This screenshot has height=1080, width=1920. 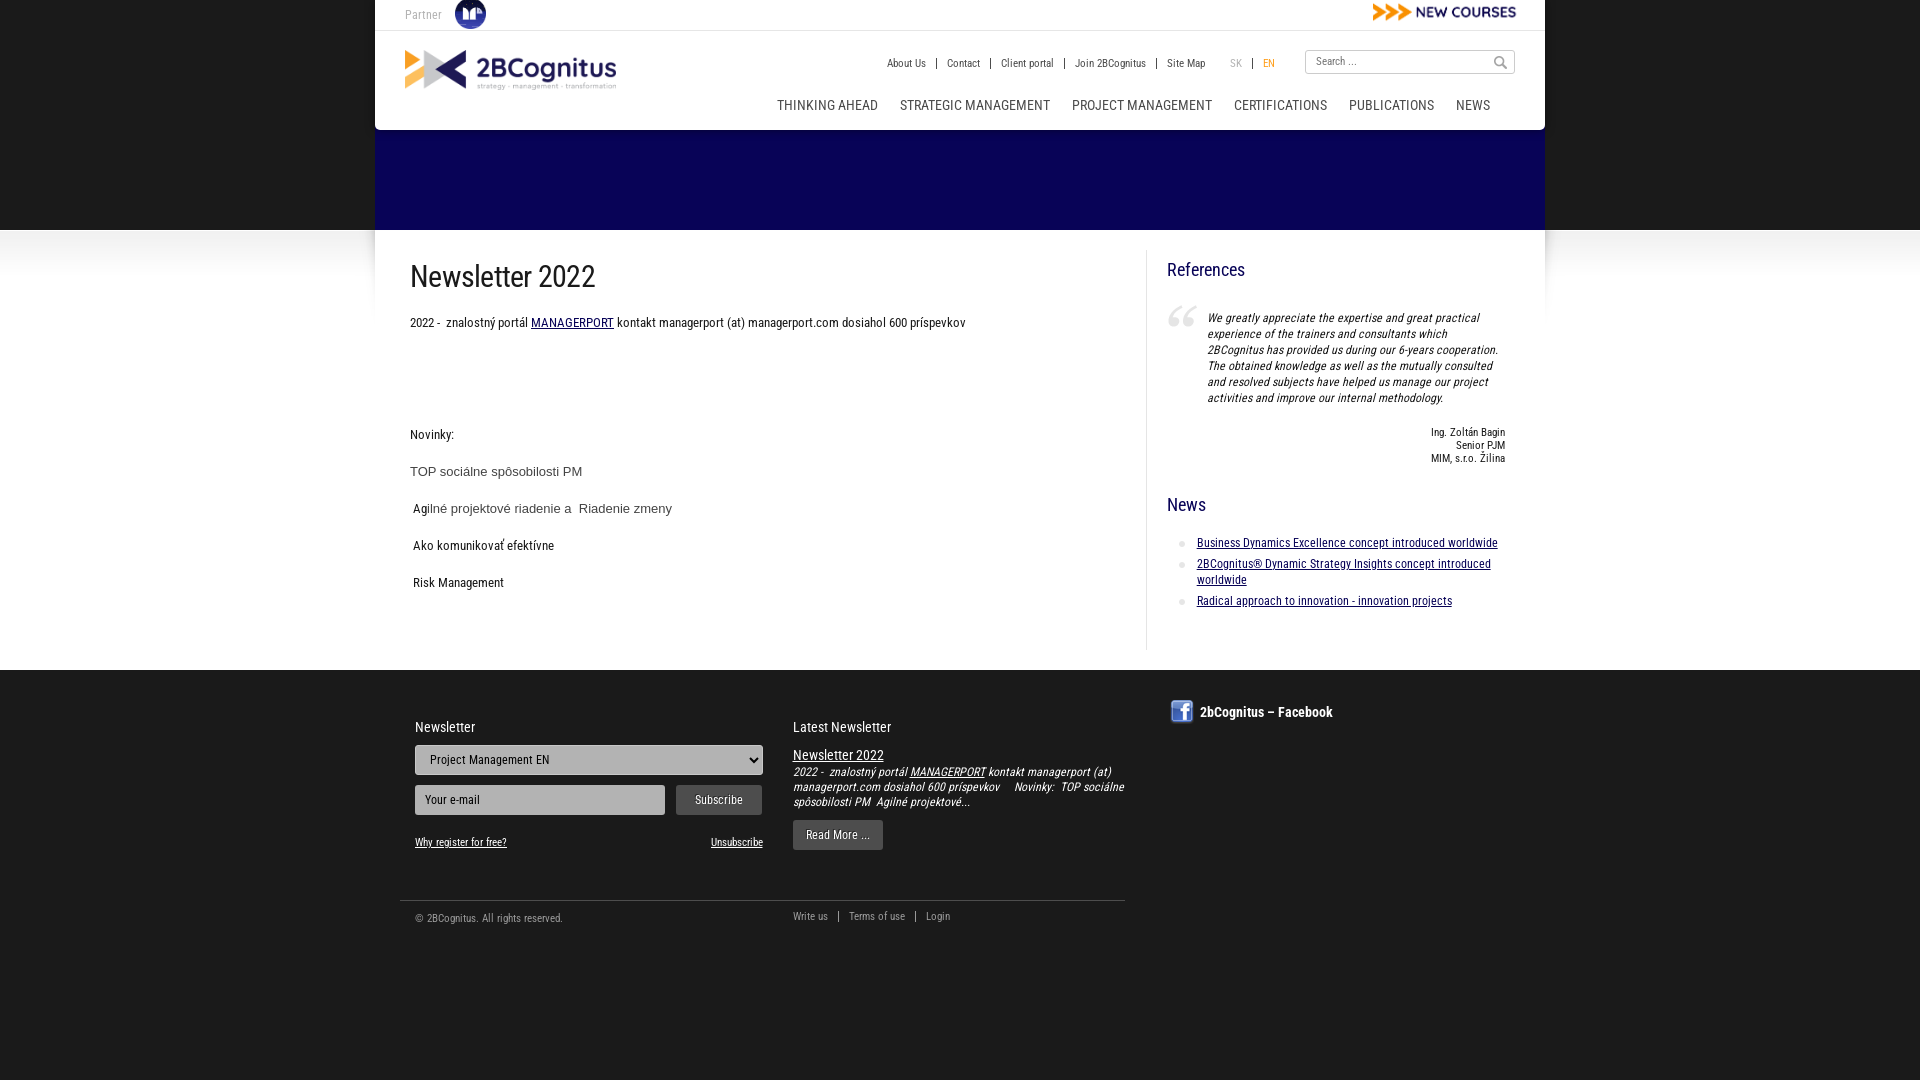 What do you see at coordinates (540, 800) in the screenshot?
I see `Your e-mail` at bounding box center [540, 800].